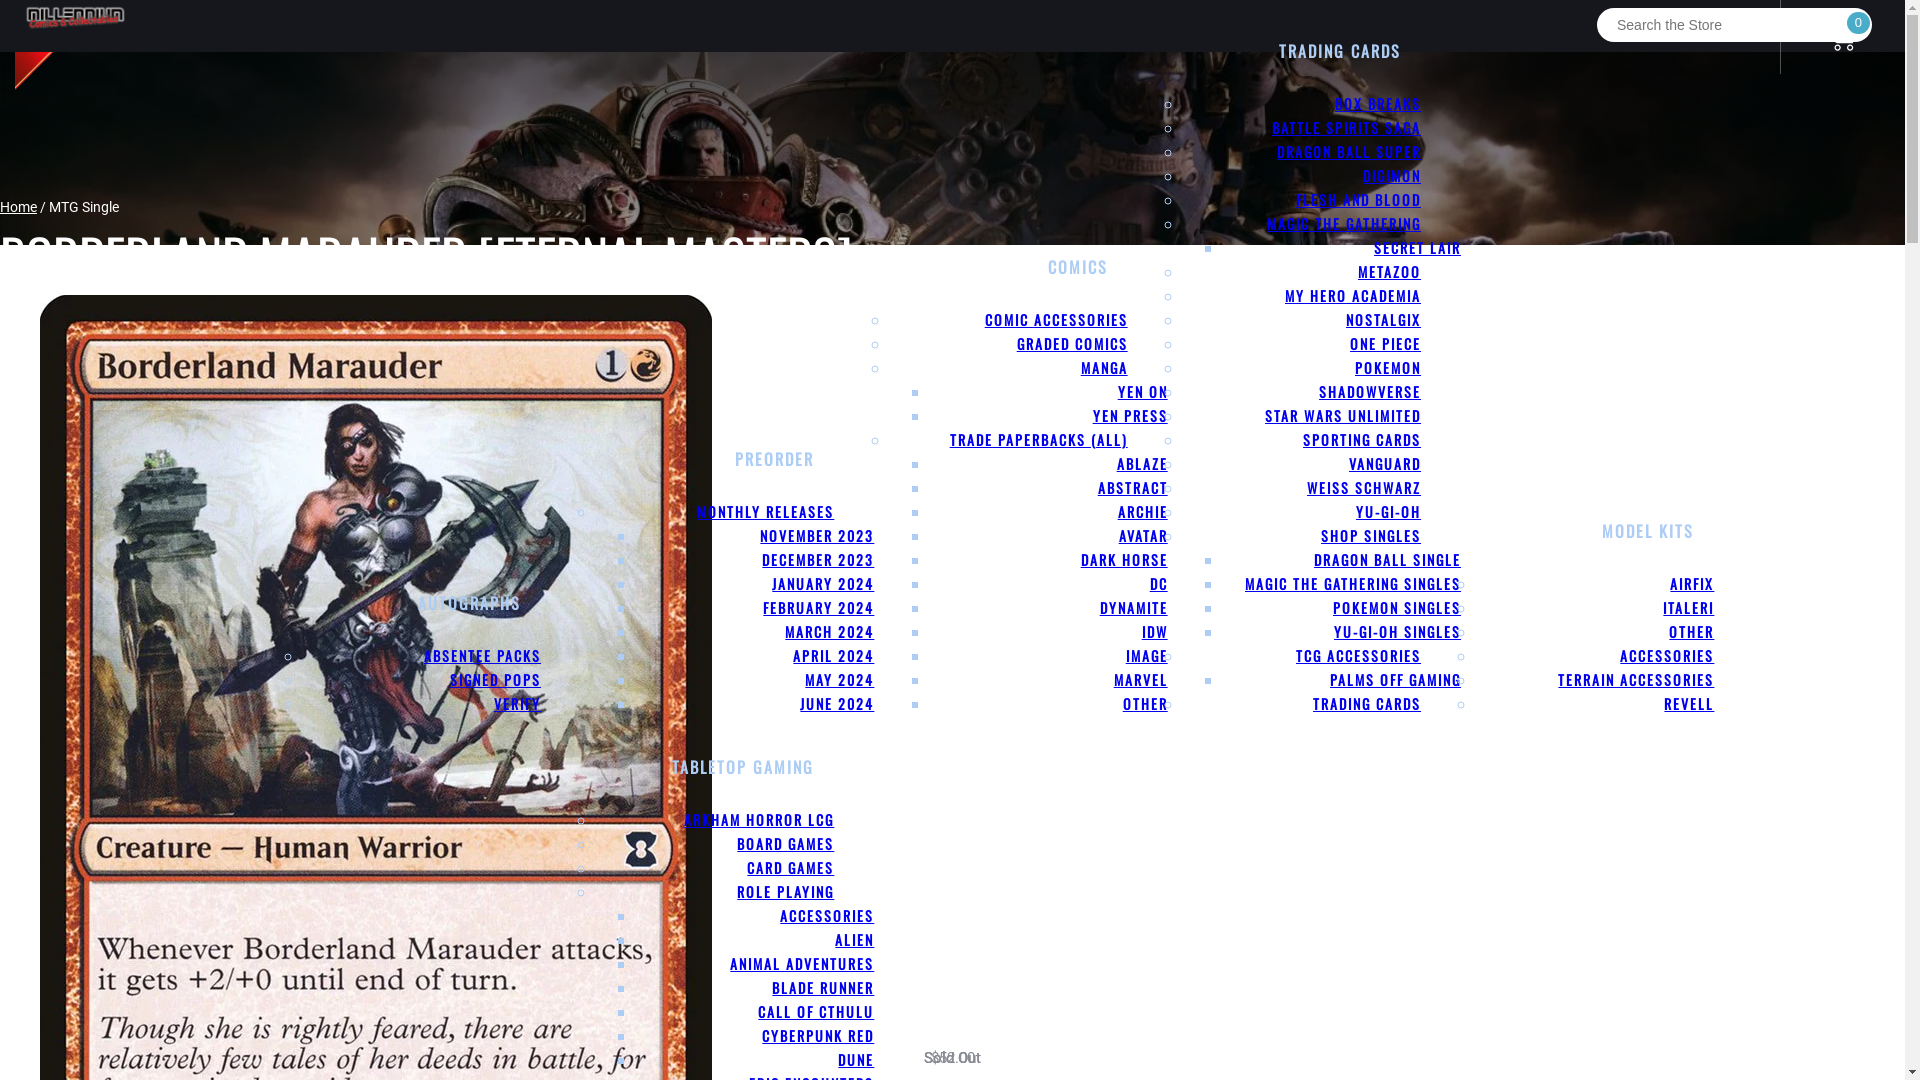 The height and width of the screenshot is (1080, 1920). Describe the element at coordinates (1159, 584) in the screenshot. I see `DC` at that location.